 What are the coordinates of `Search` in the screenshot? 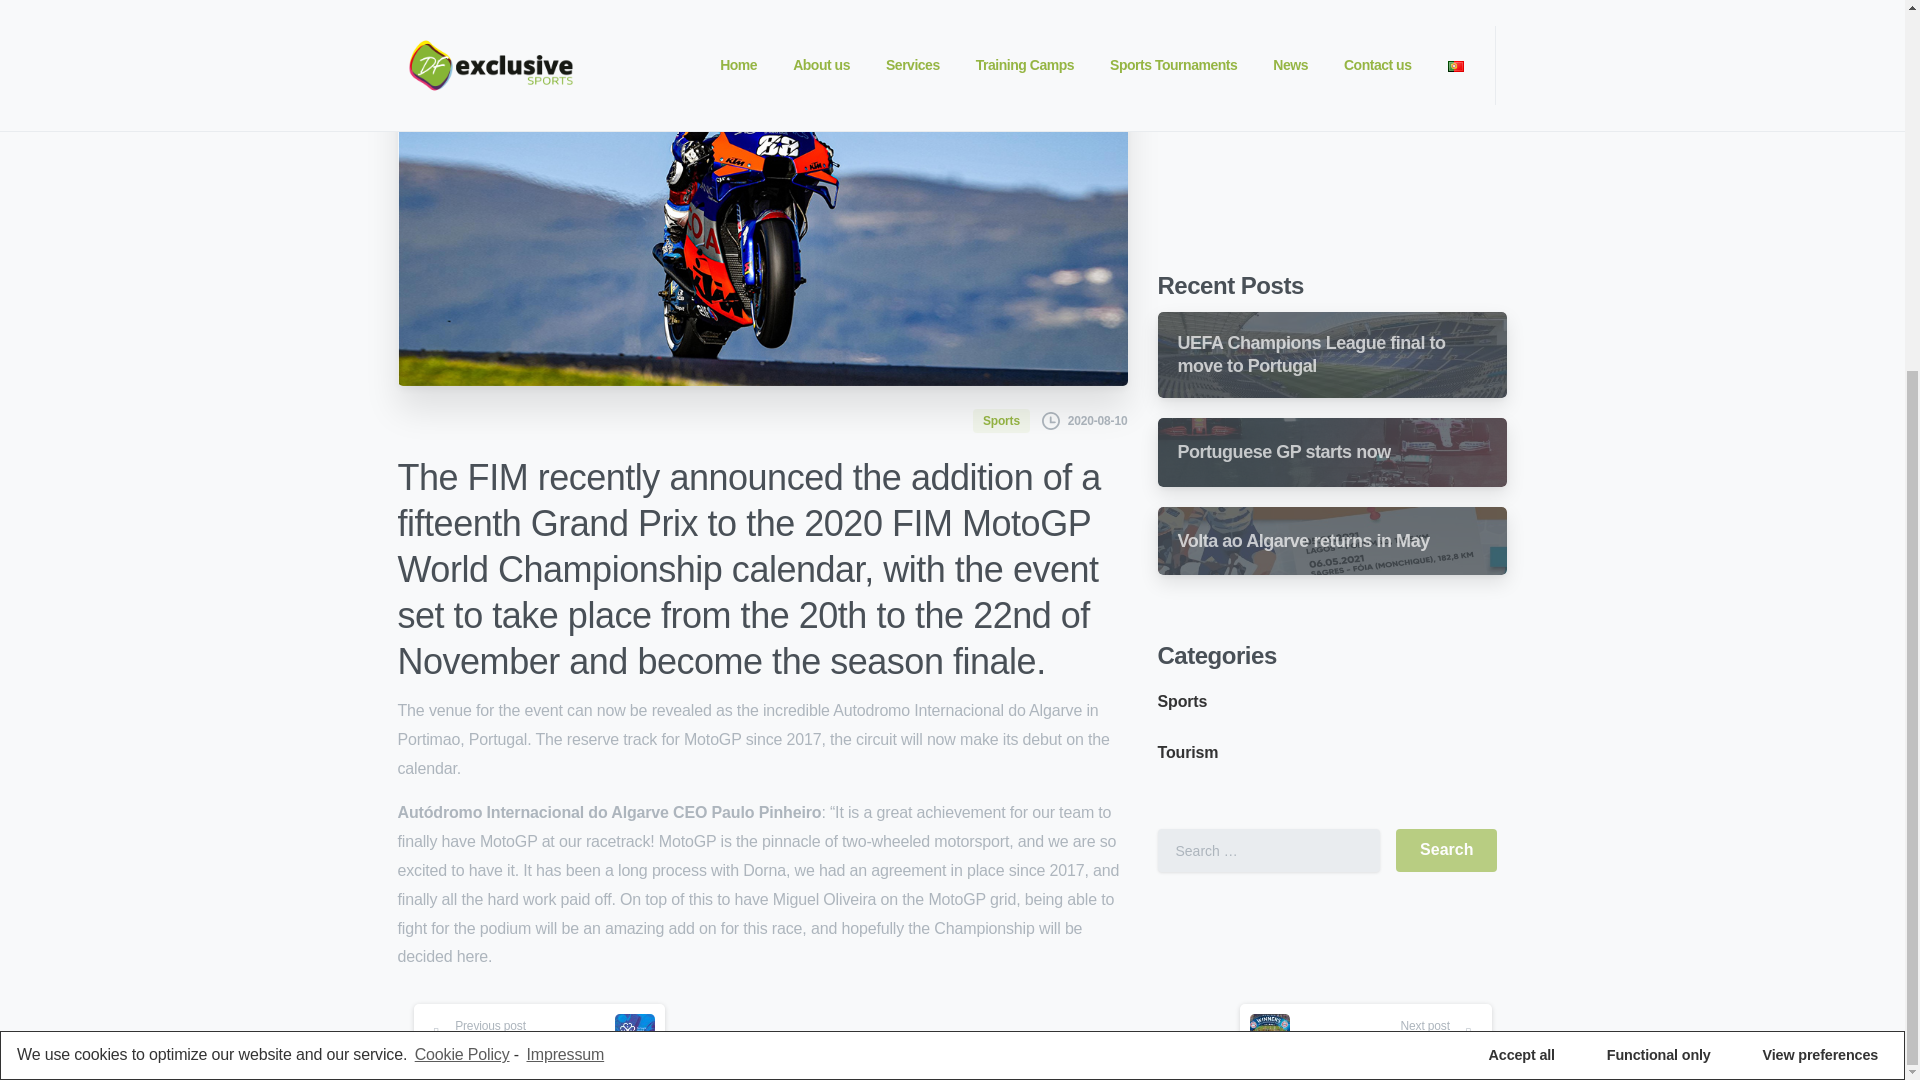 It's located at (1446, 610).